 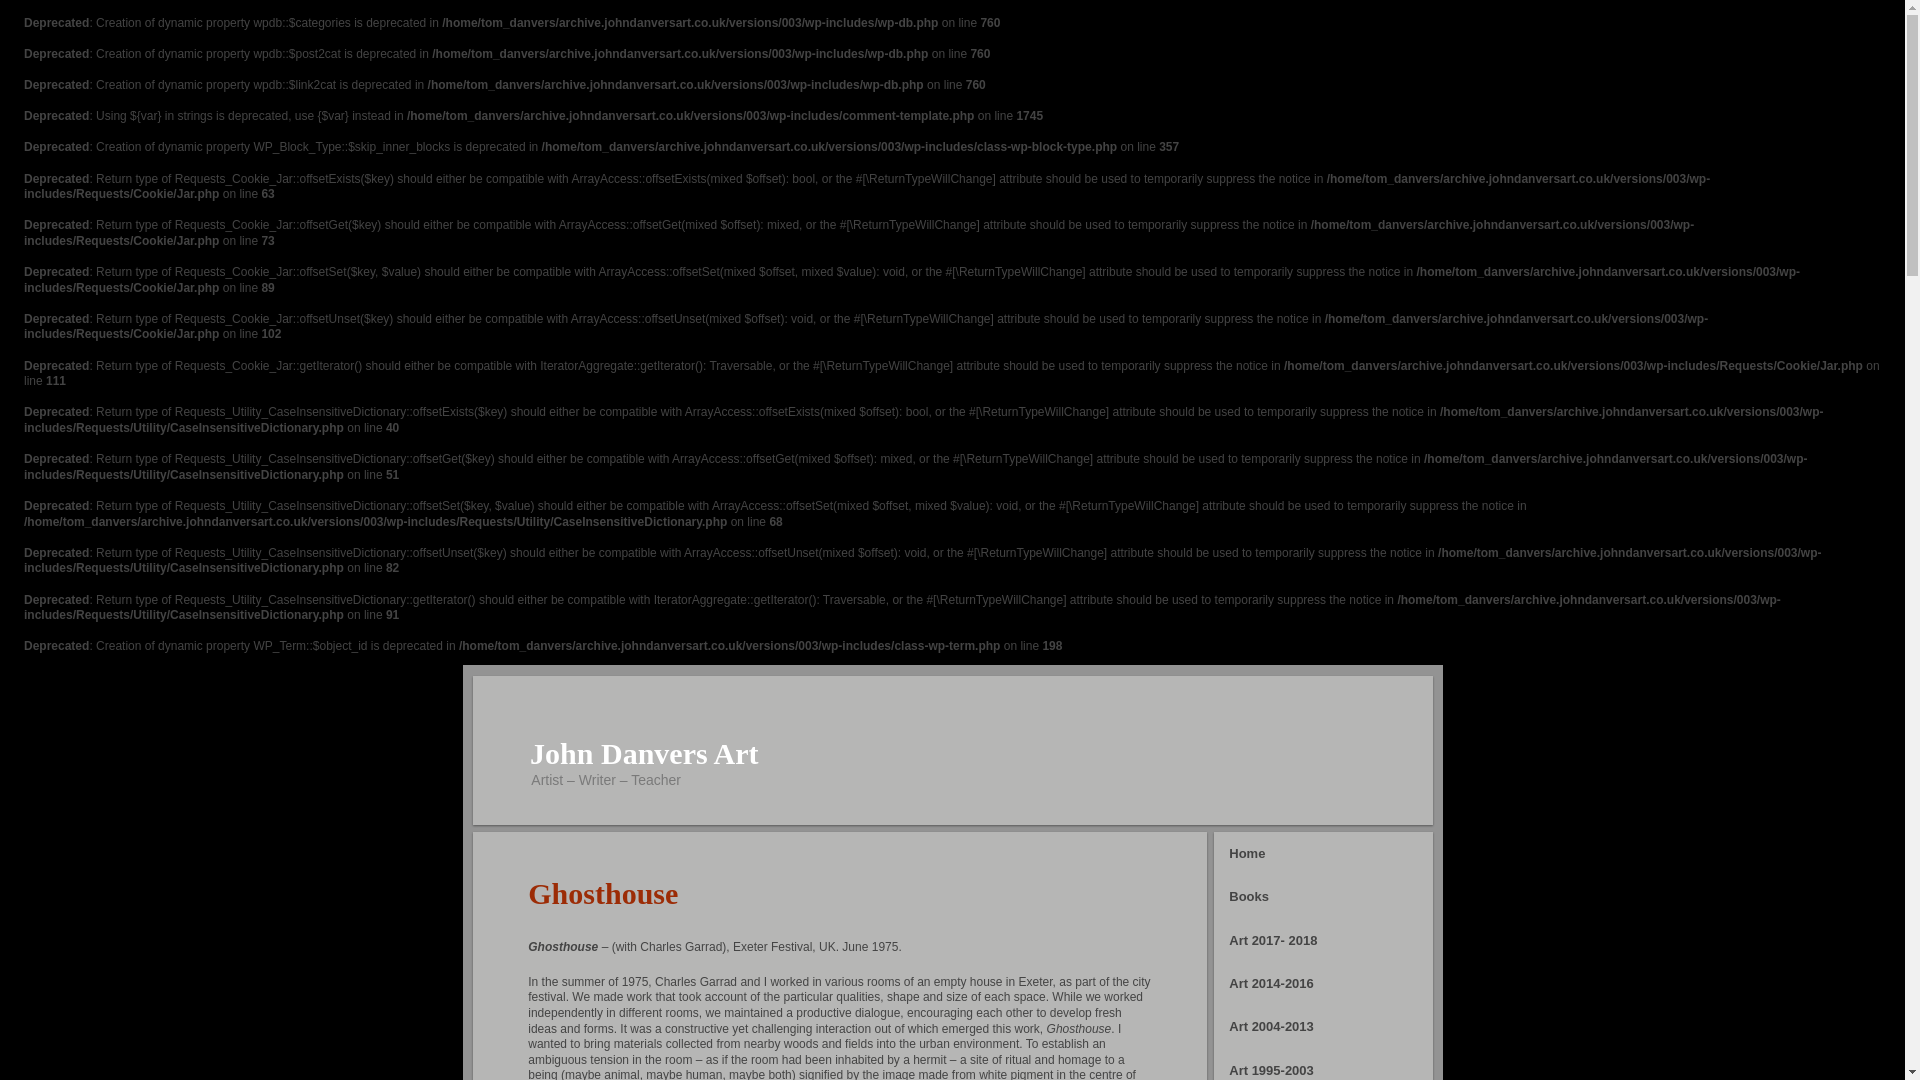 What do you see at coordinates (1322, 940) in the screenshot?
I see `Art 2017- 2018` at bounding box center [1322, 940].